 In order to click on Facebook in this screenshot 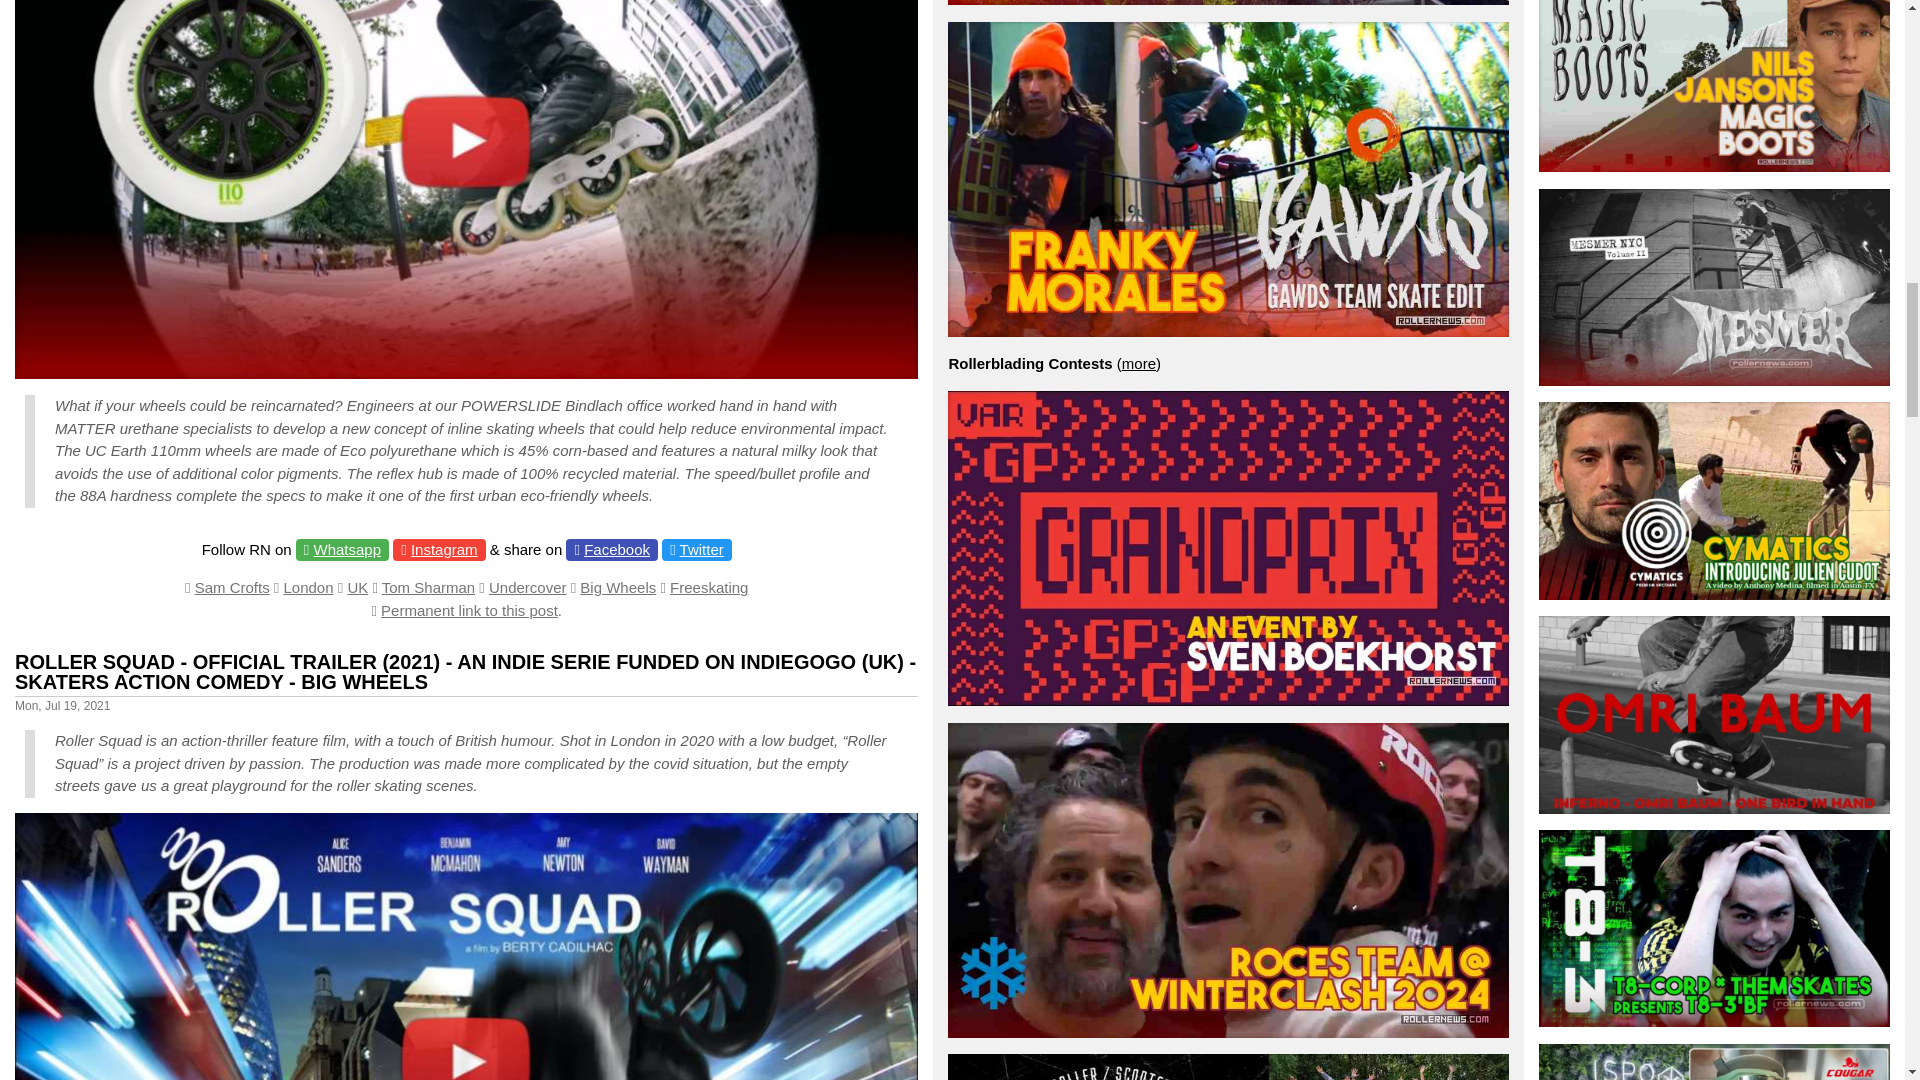, I will do `click(616, 550)`.